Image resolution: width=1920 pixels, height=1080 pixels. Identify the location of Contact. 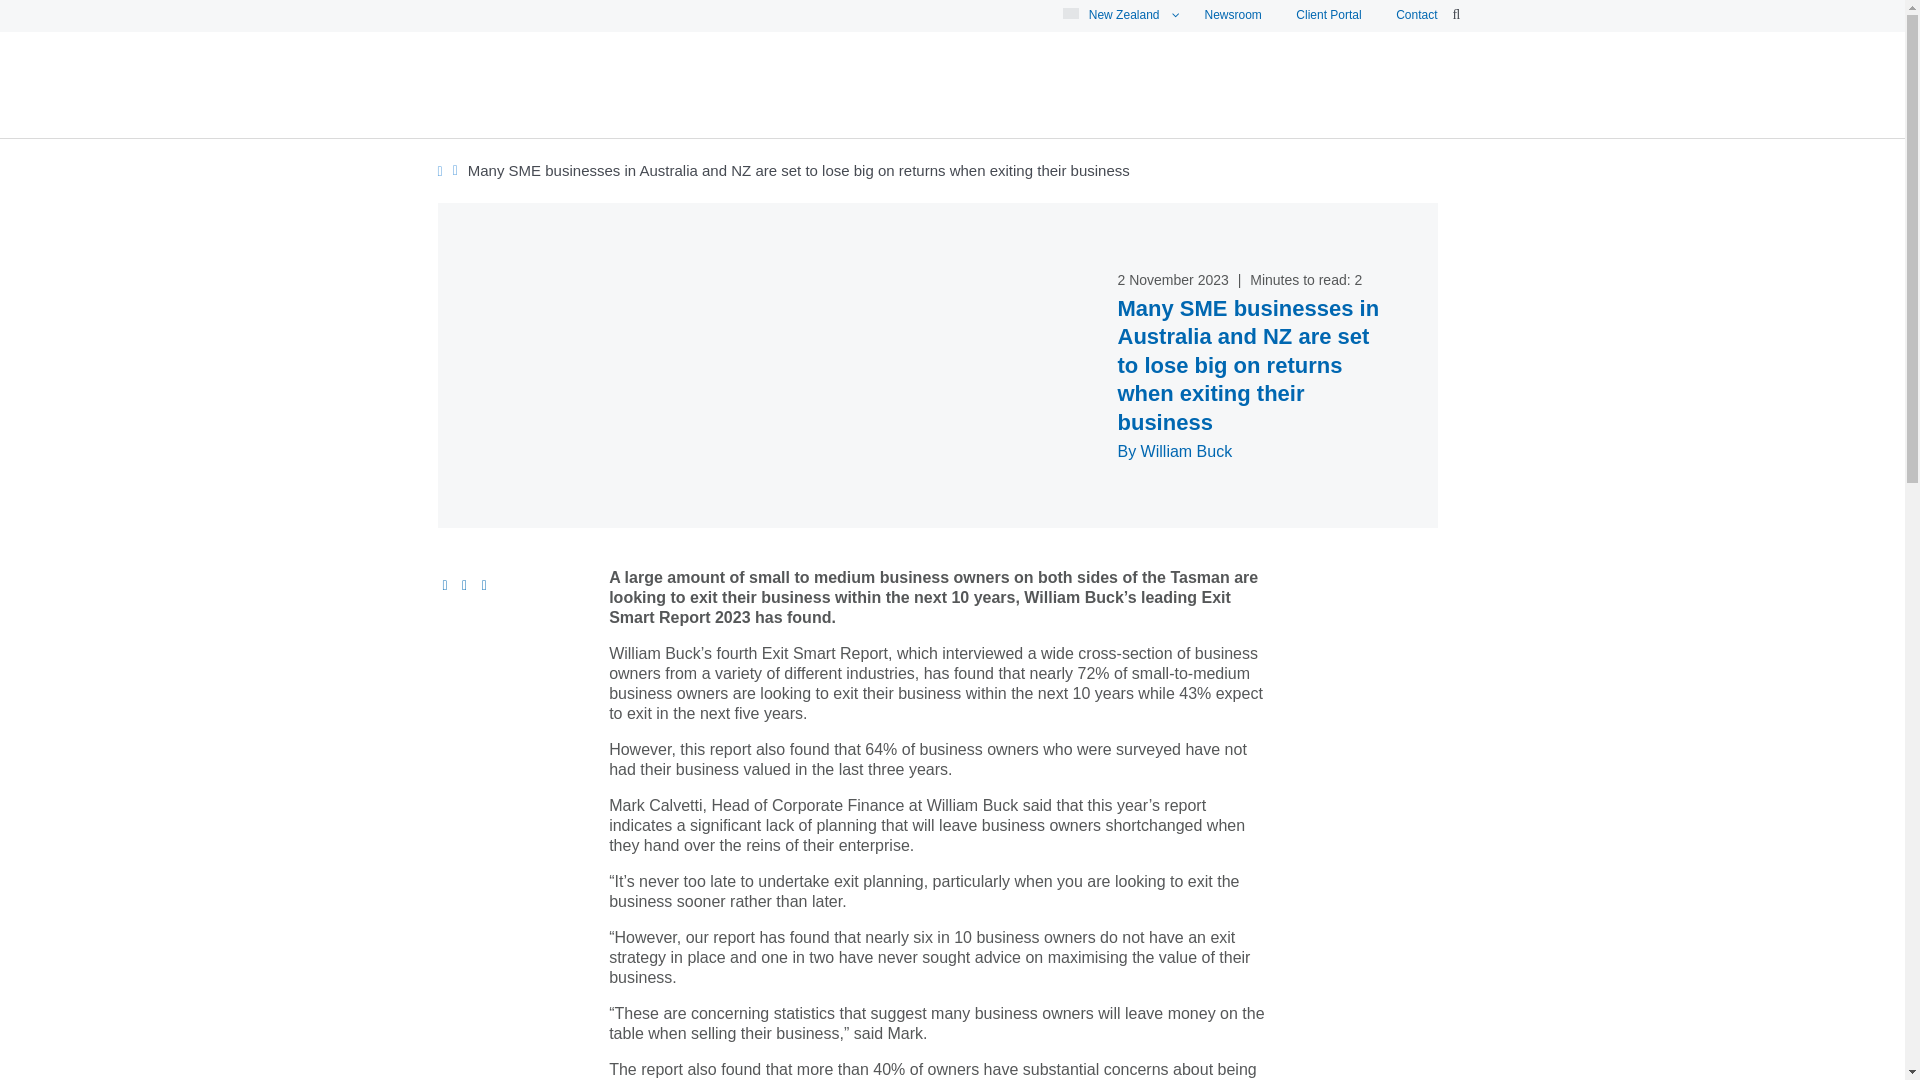
(1416, 14).